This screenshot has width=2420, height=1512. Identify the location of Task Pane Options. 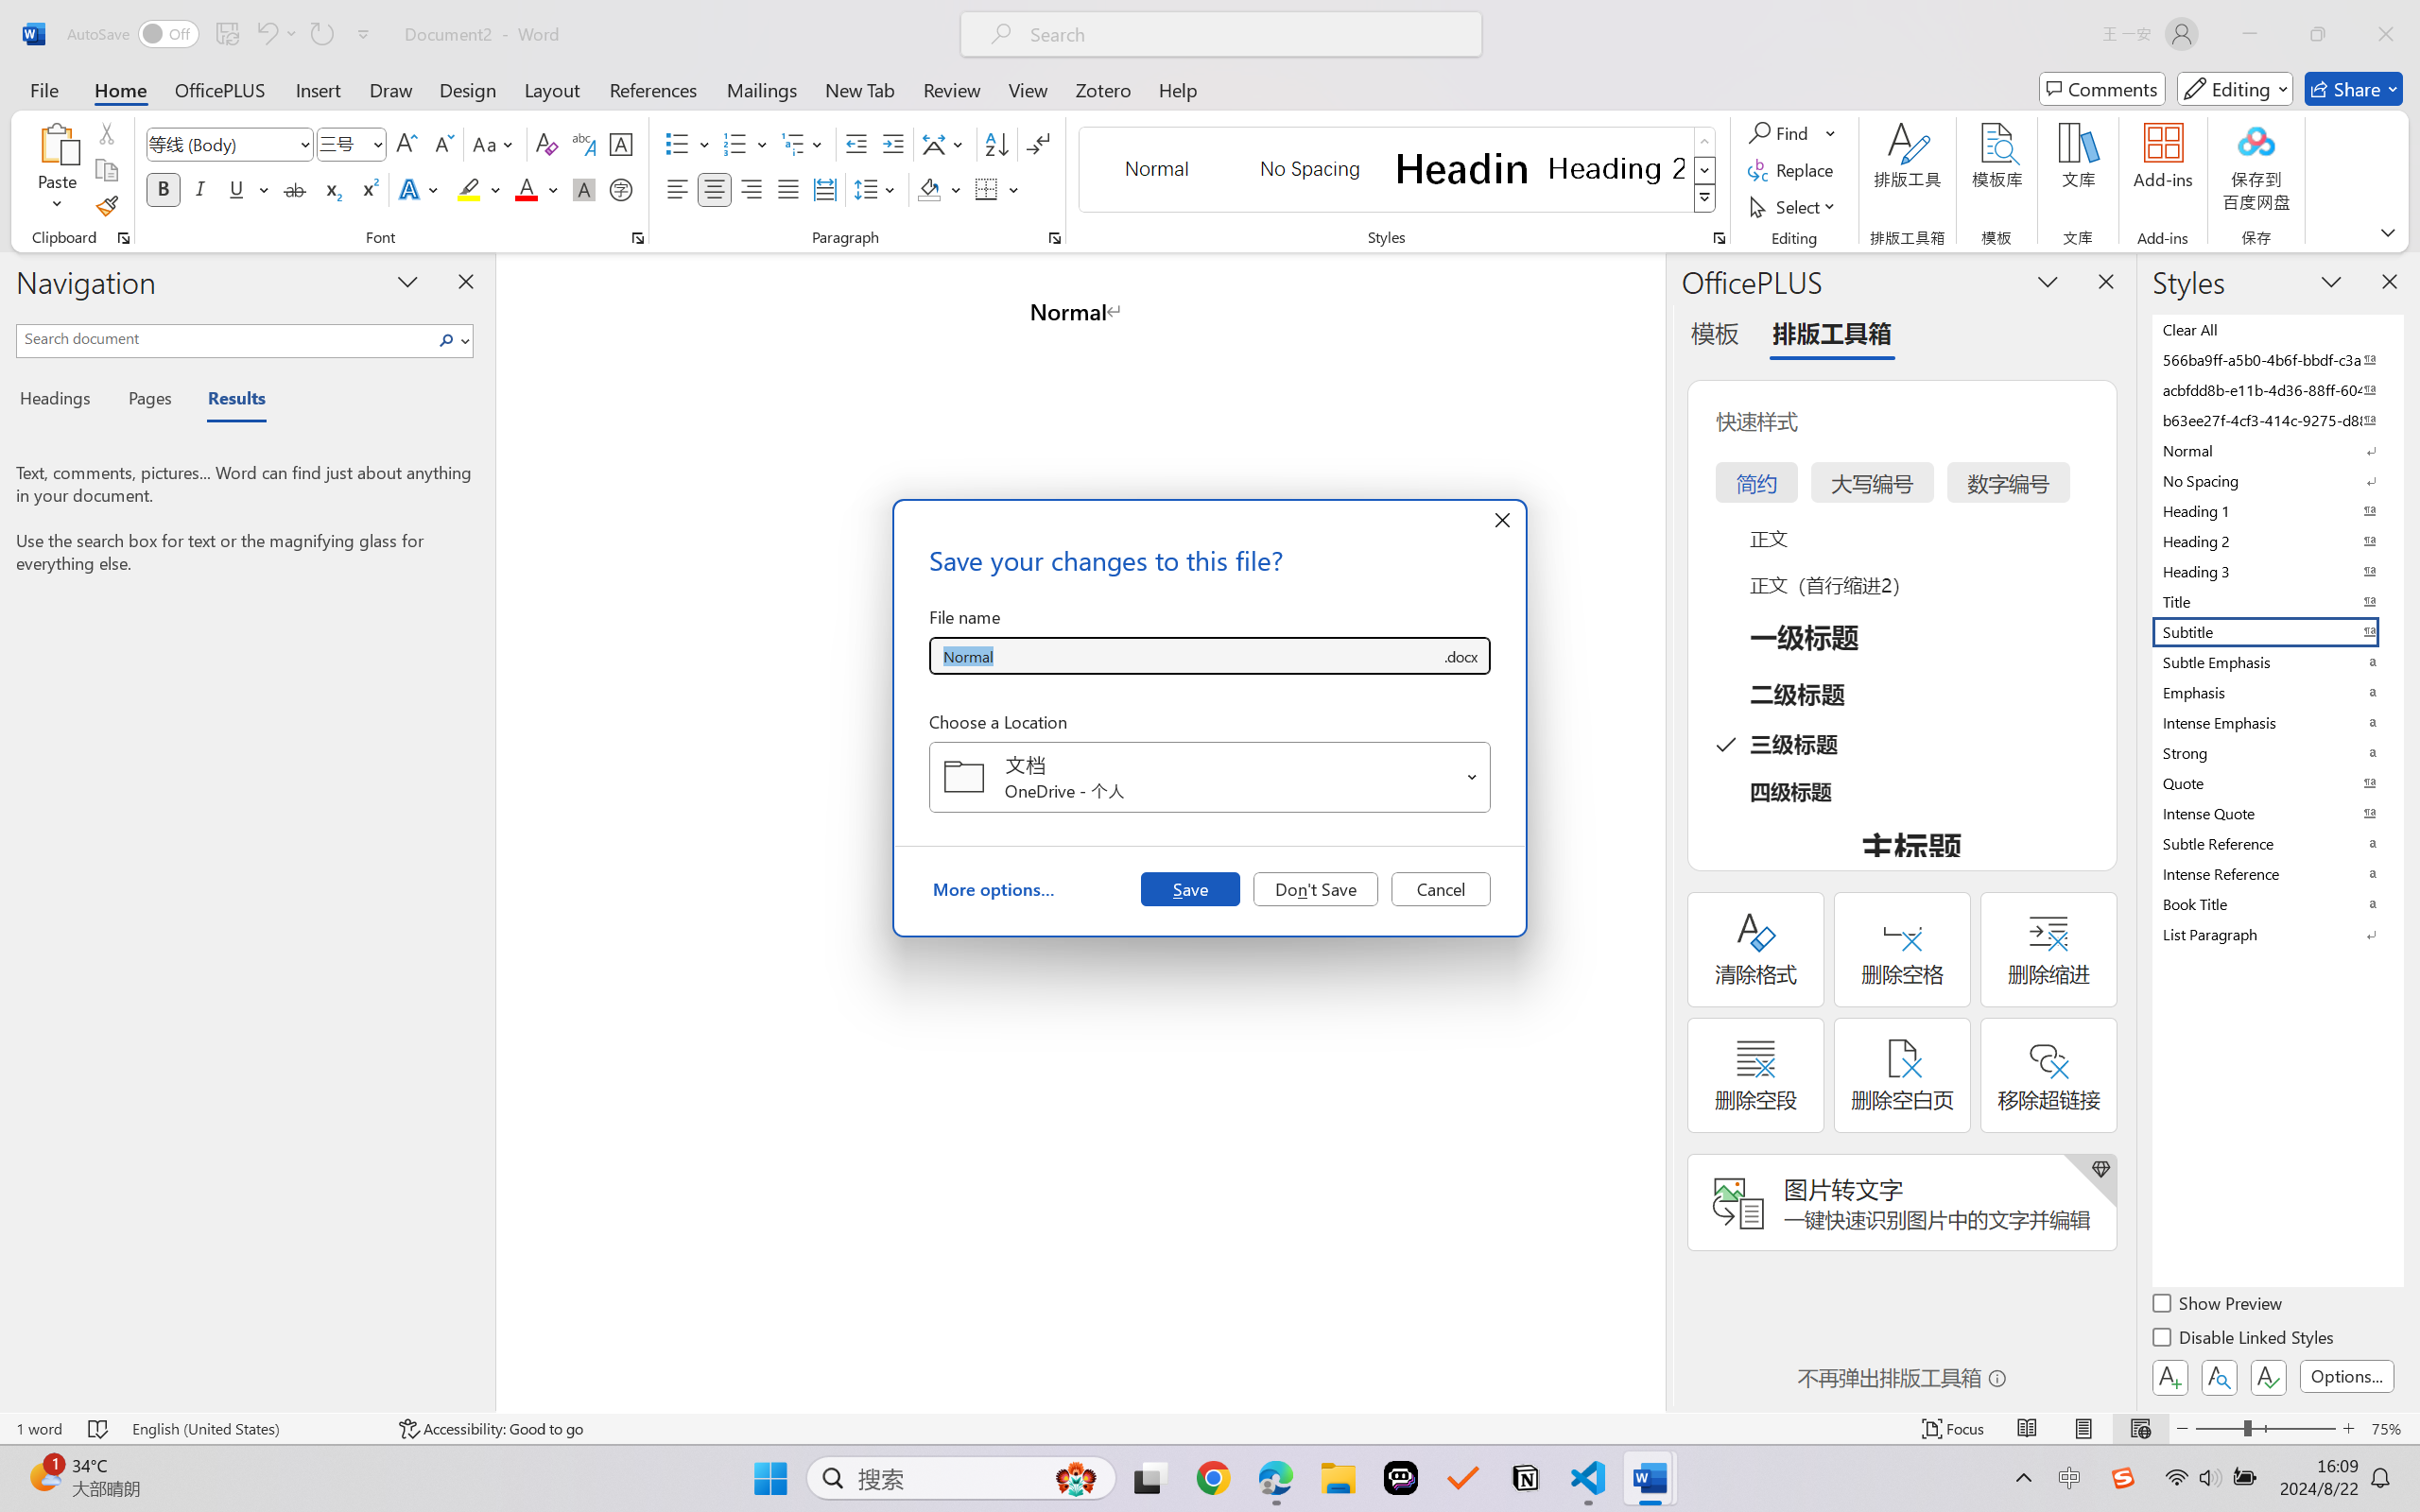
(2048, 281).